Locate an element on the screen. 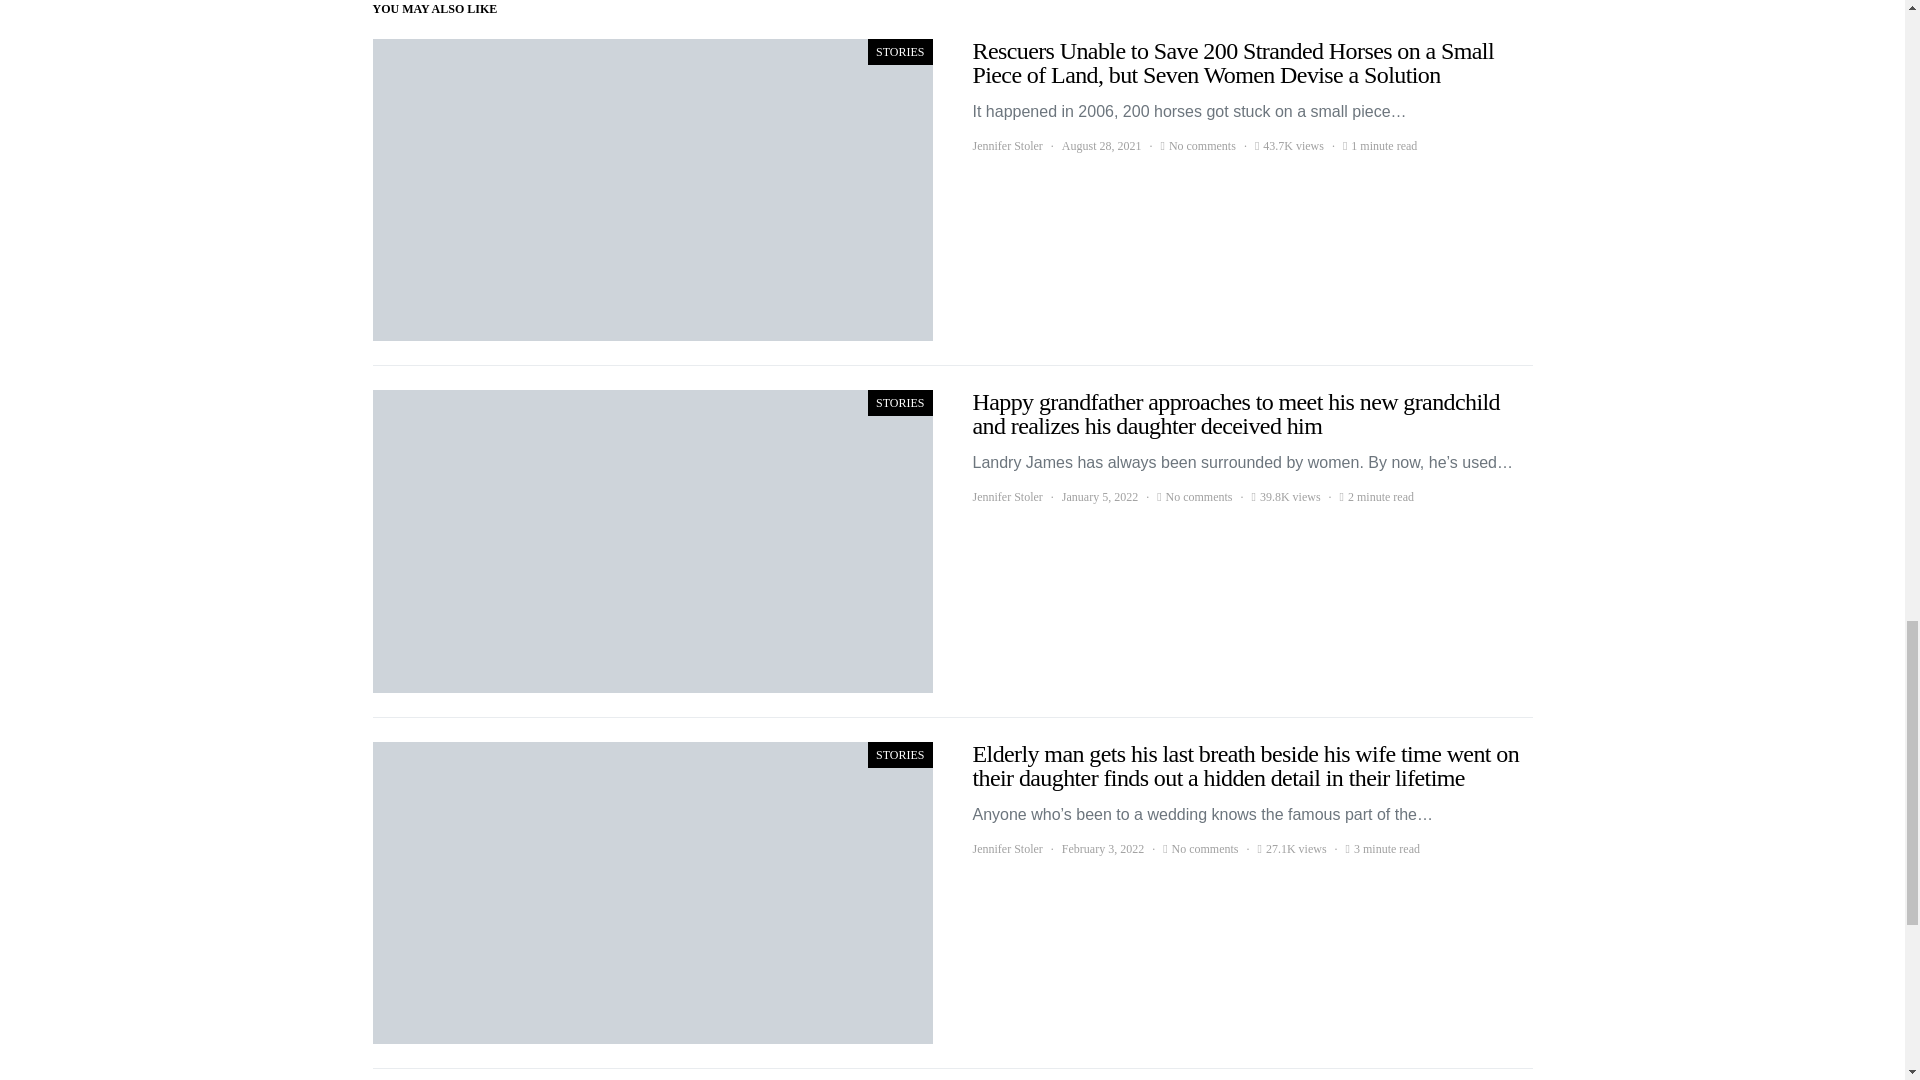  Jennifer Stoler is located at coordinates (1006, 146).